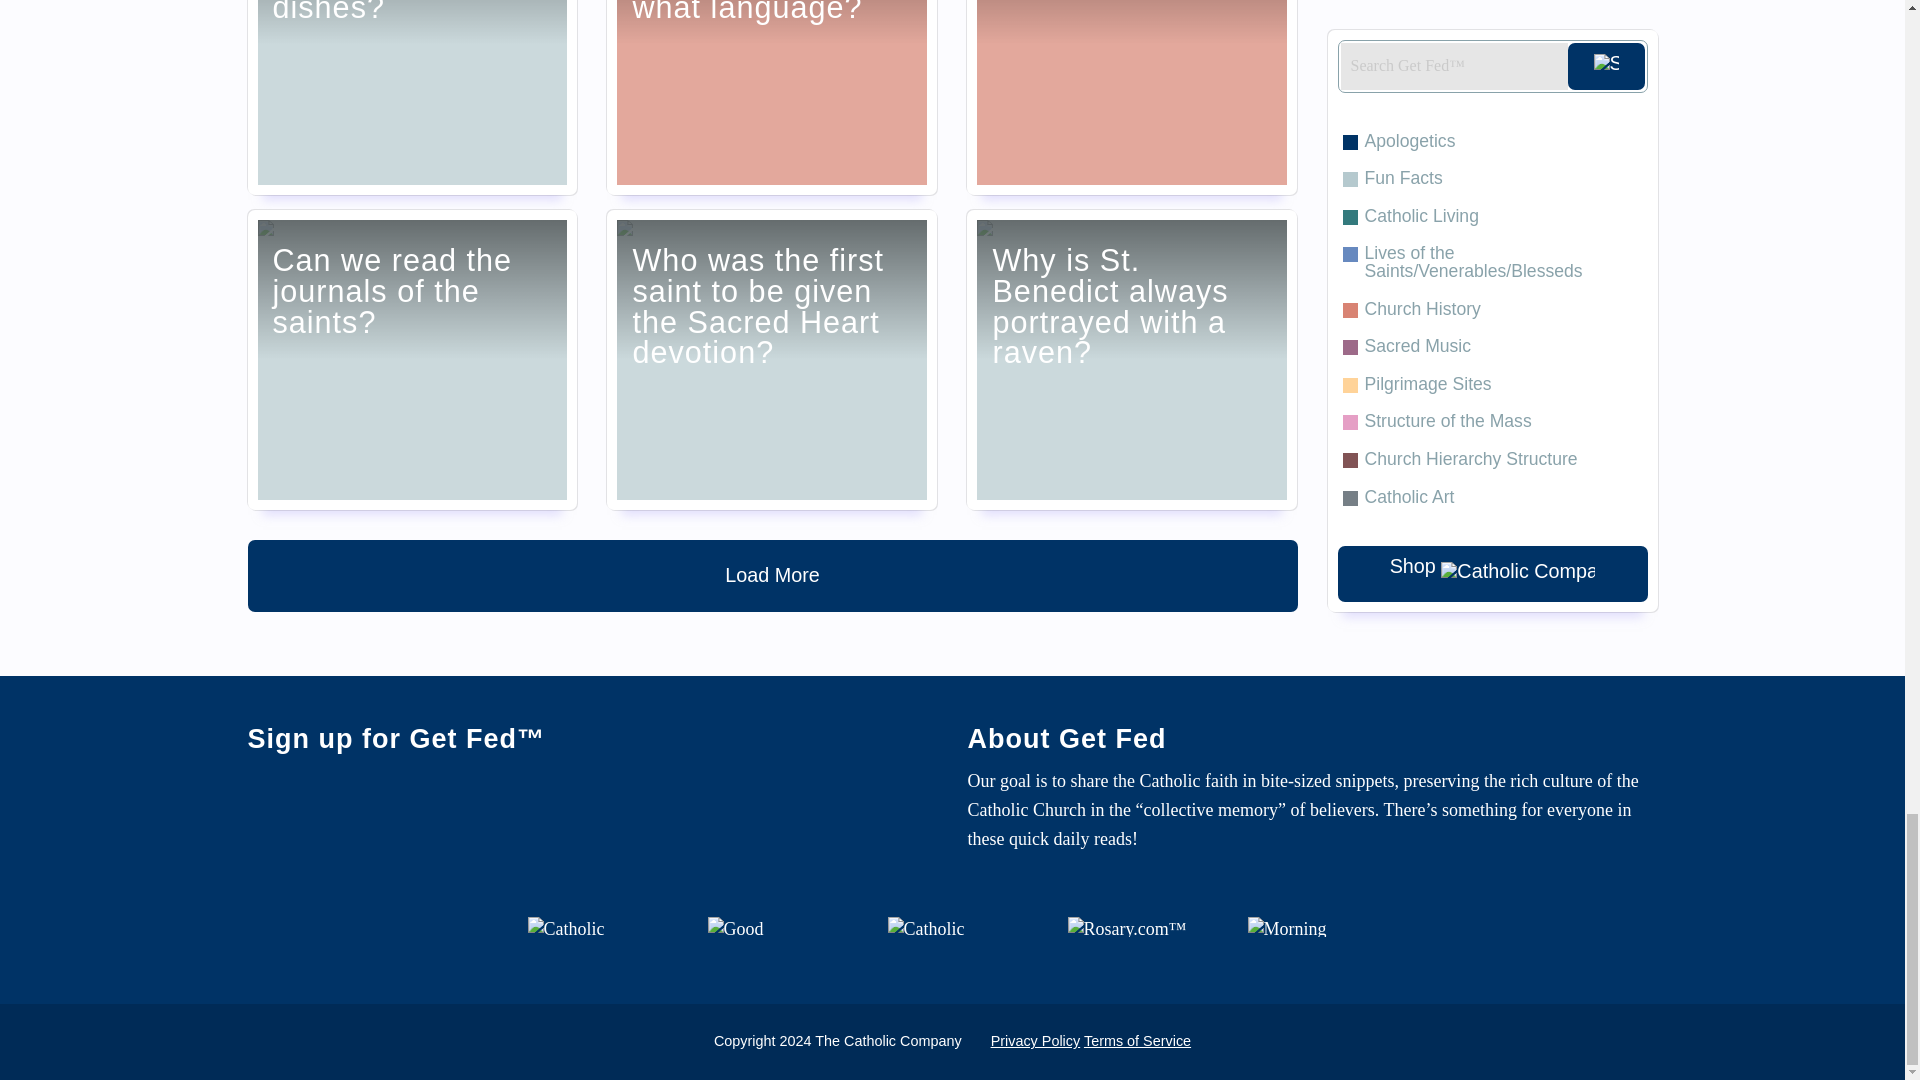 The width and height of the screenshot is (1920, 1080). Describe the element at coordinates (412, 98) in the screenshot. I see `Which cardinal washed his own dishes?` at that location.